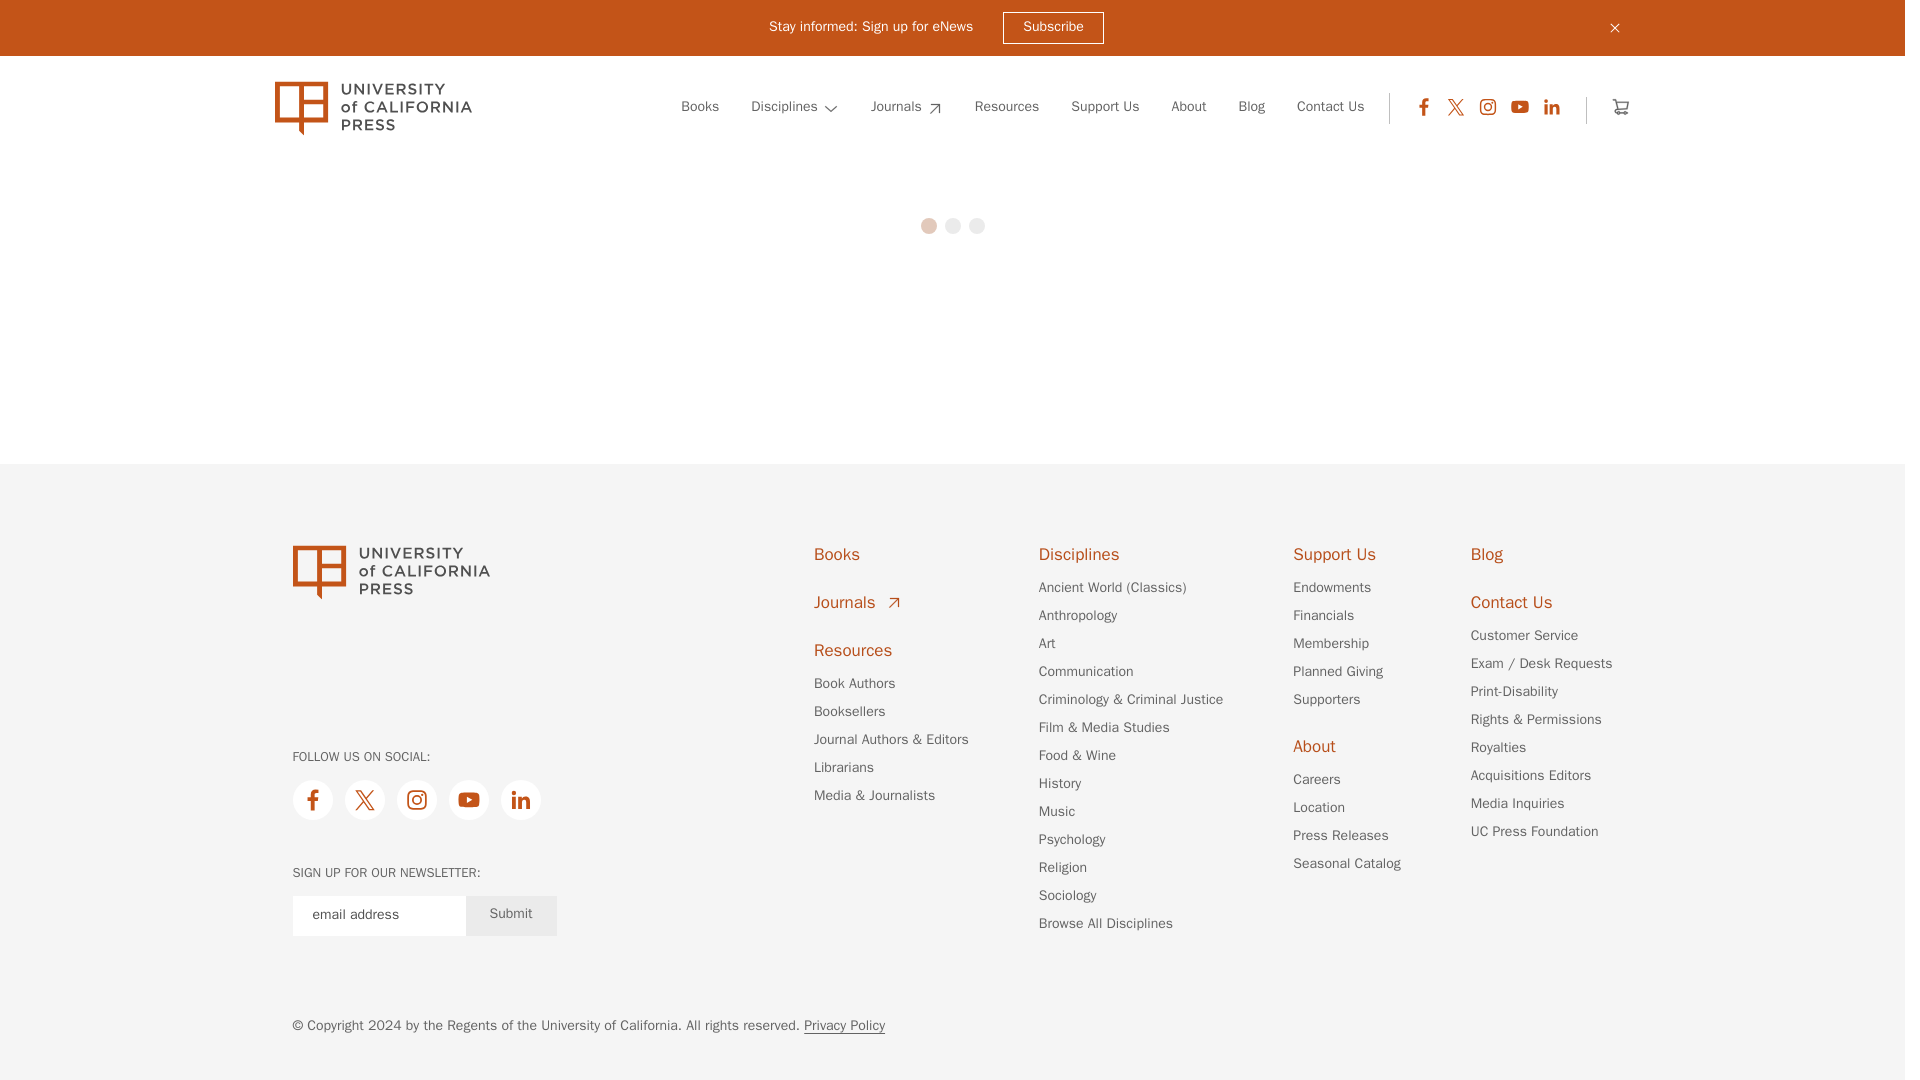 Image resolution: width=1920 pixels, height=1080 pixels. What do you see at coordinates (794, 108) in the screenshot?
I see `Disciplines` at bounding box center [794, 108].